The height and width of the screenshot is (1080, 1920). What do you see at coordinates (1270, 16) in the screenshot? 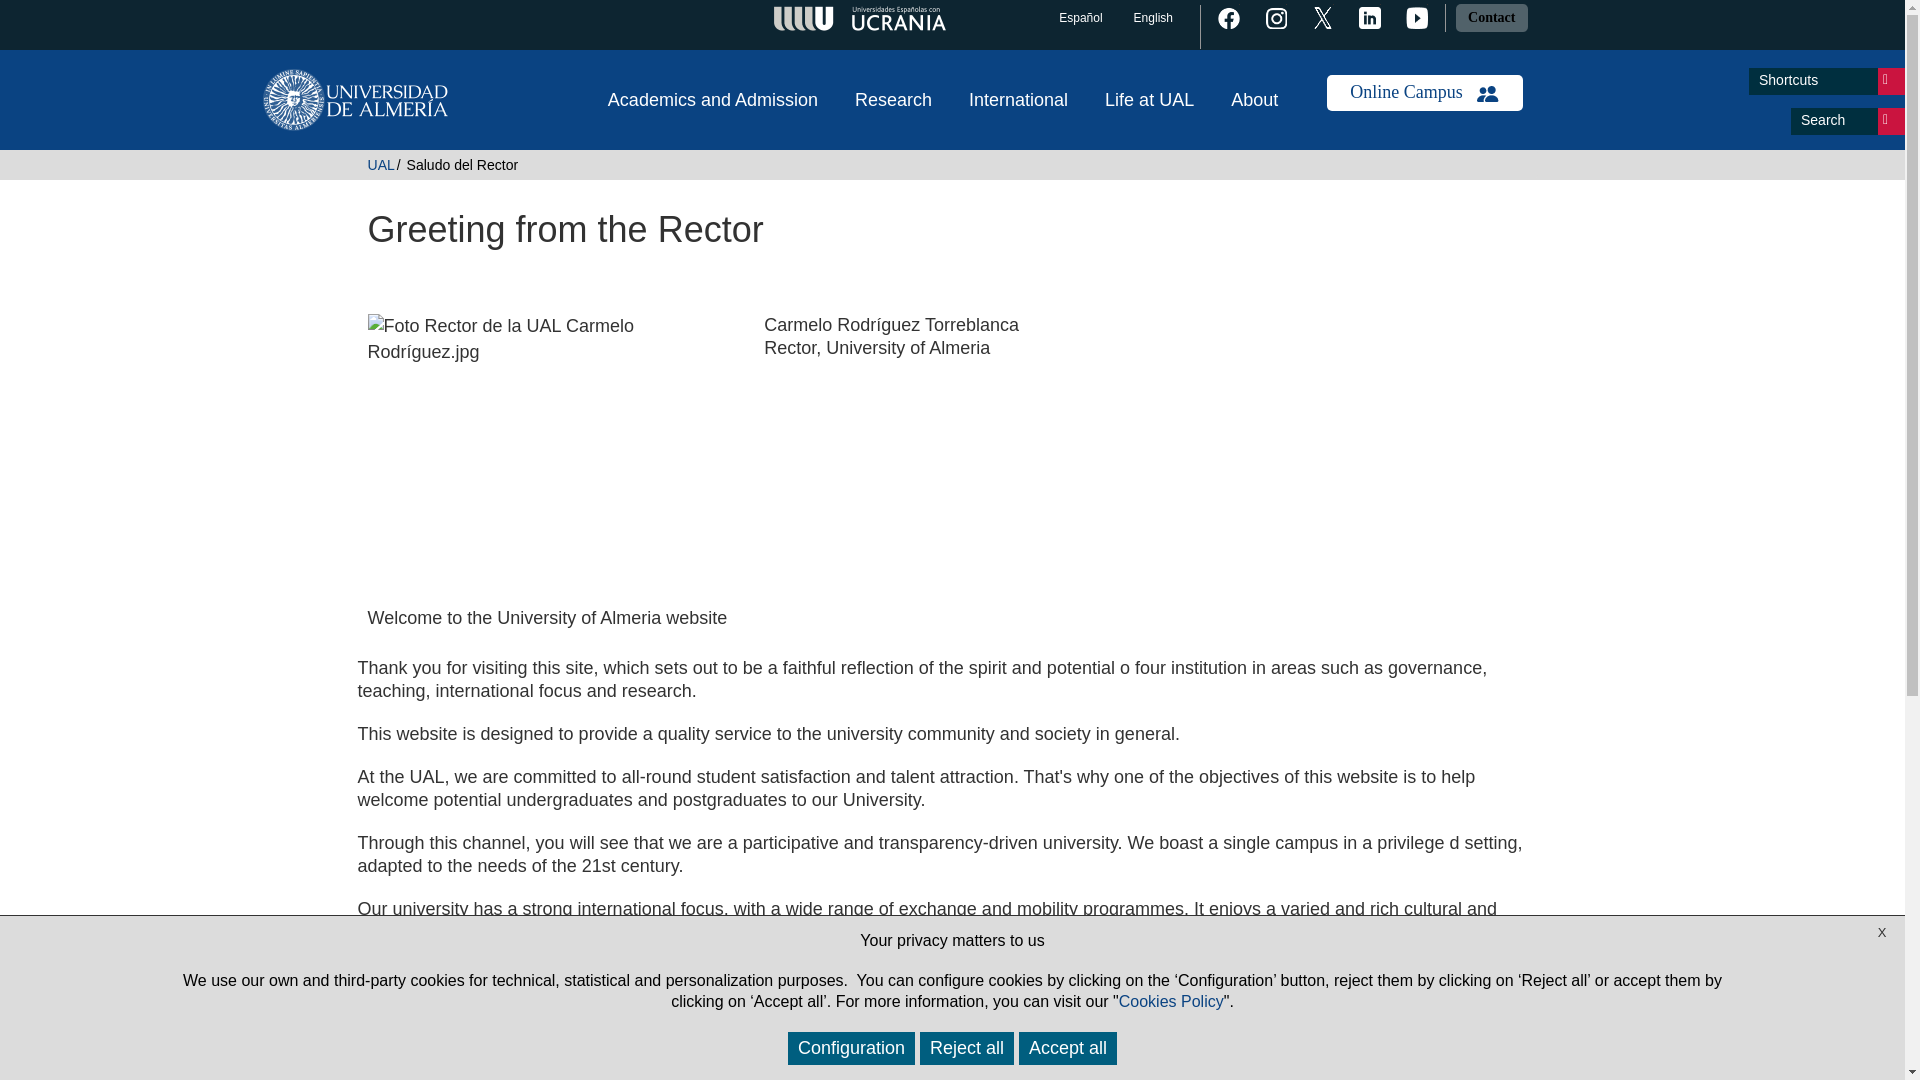
I see `Acceder a Instagram` at bounding box center [1270, 16].